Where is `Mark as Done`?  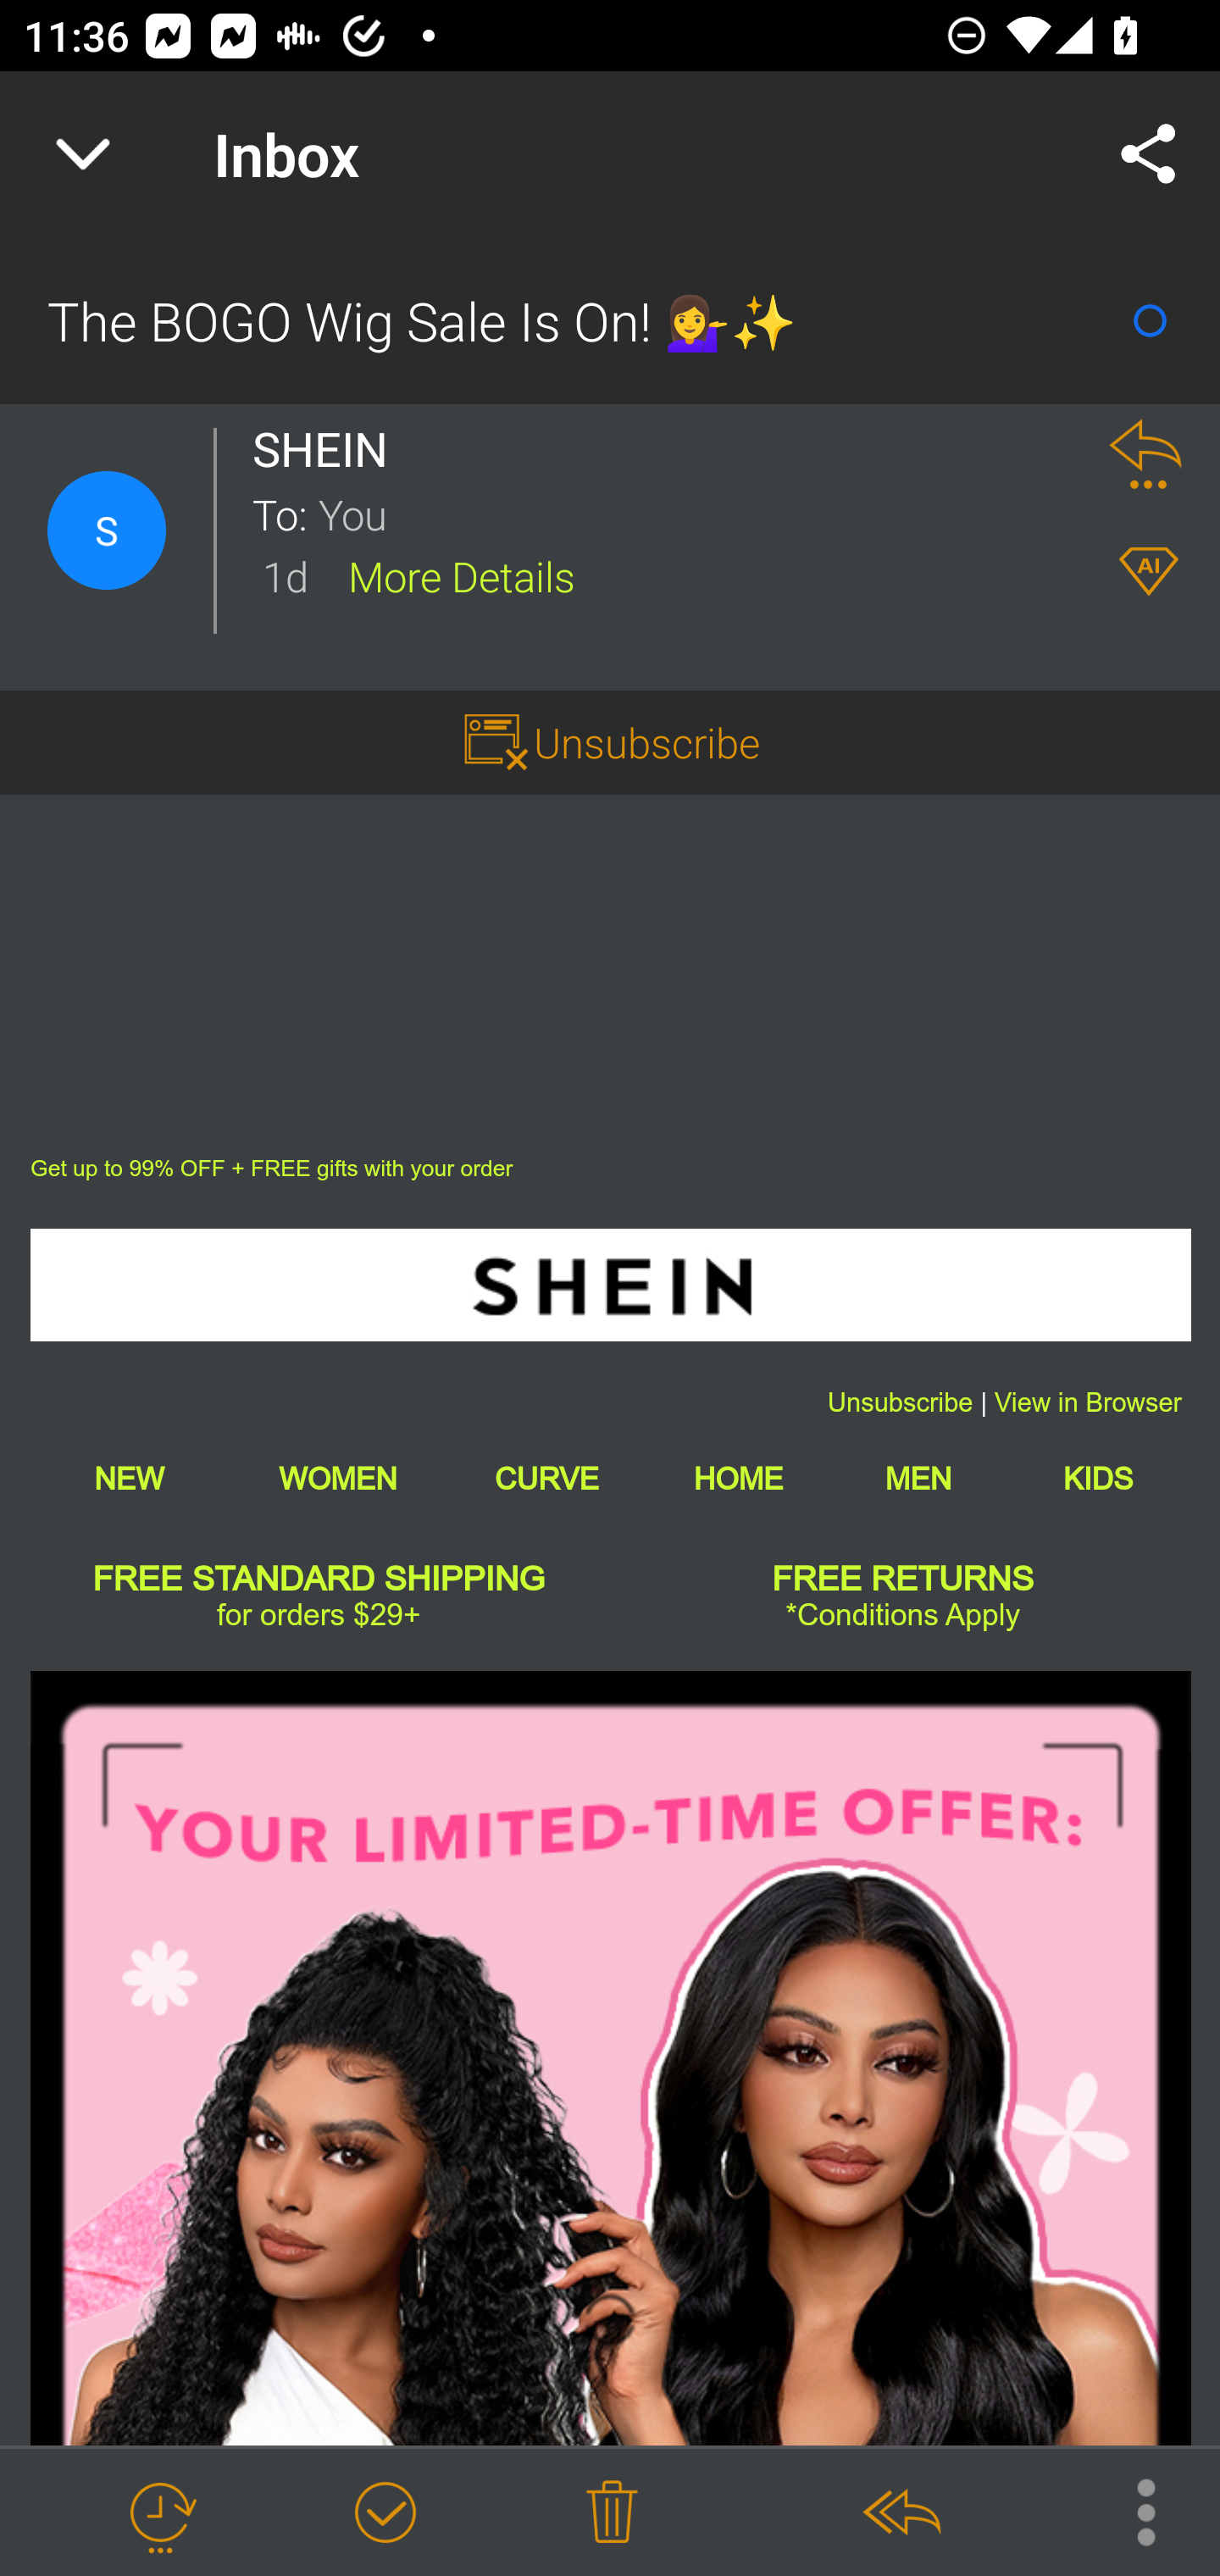 Mark as Done is located at coordinates (385, 2513).